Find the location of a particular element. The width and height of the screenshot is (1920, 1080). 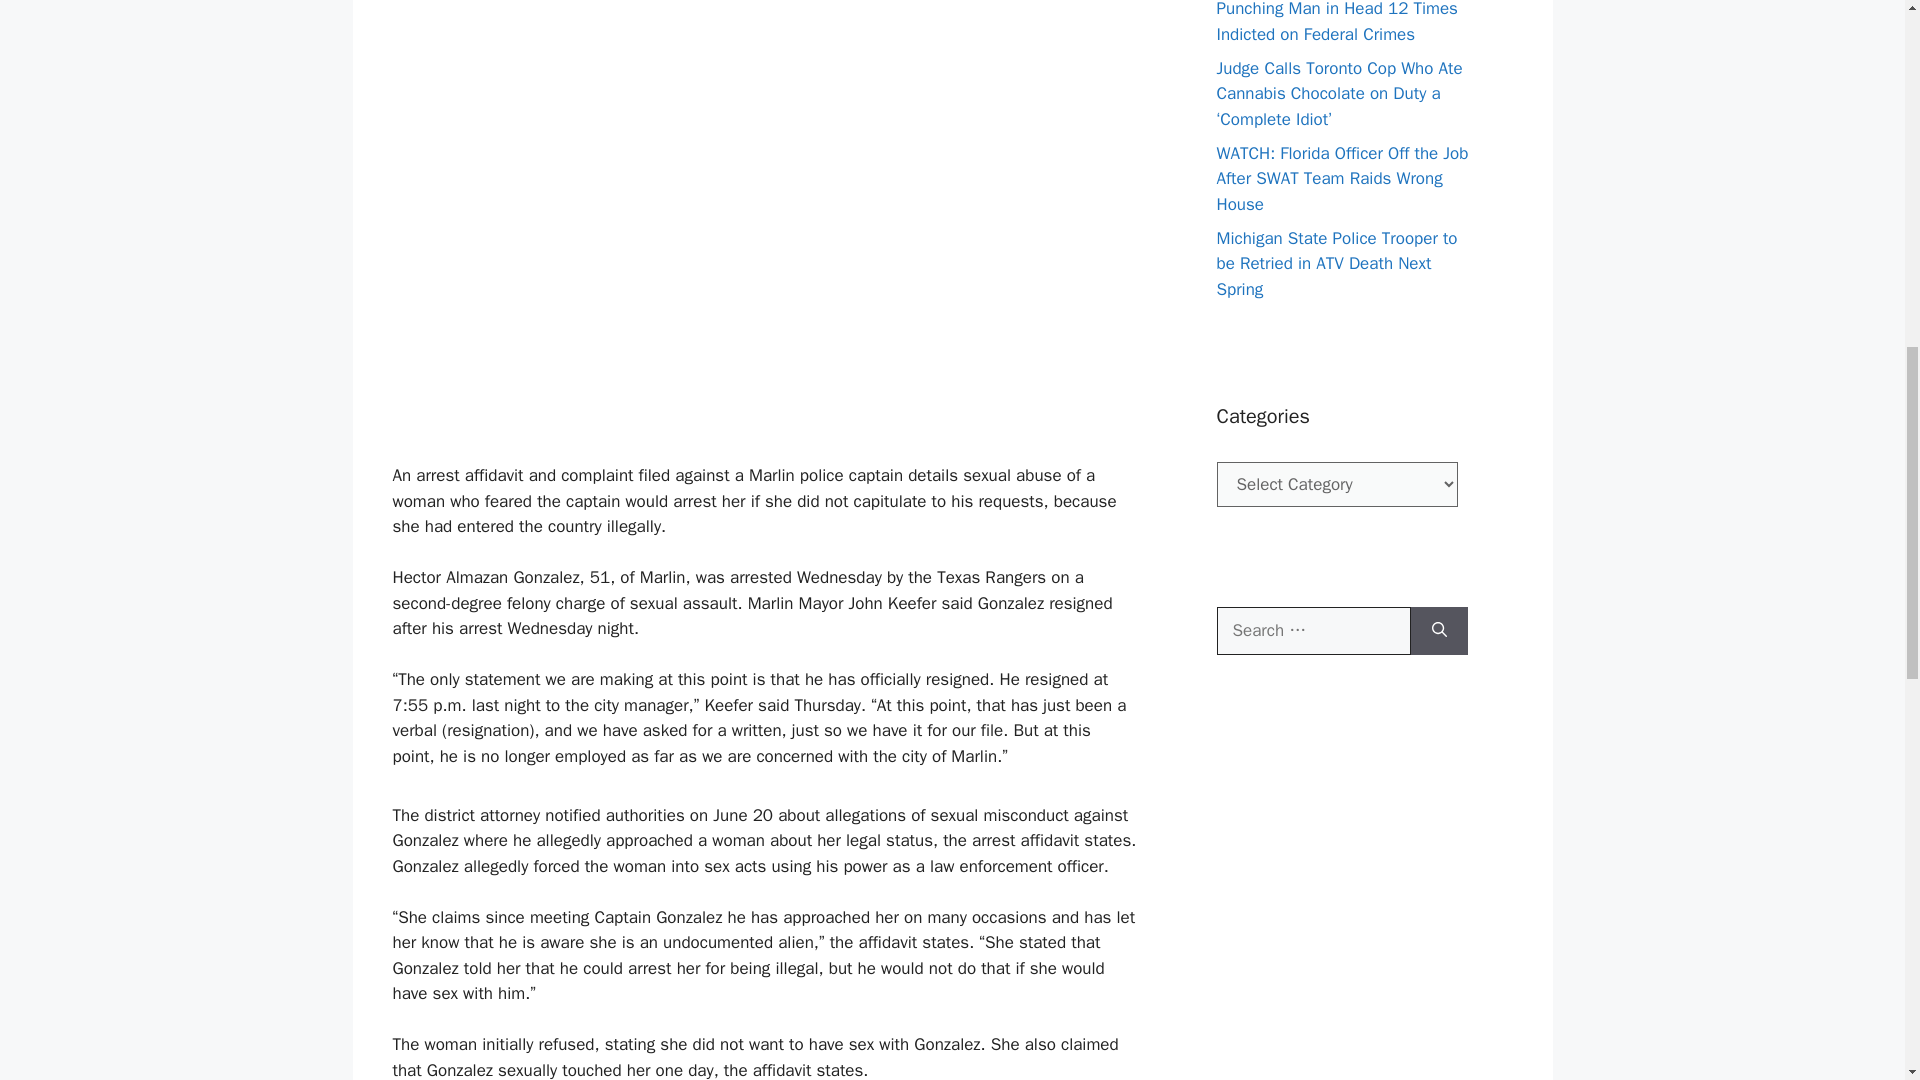

Search for: is located at coordinates (1312, 630).